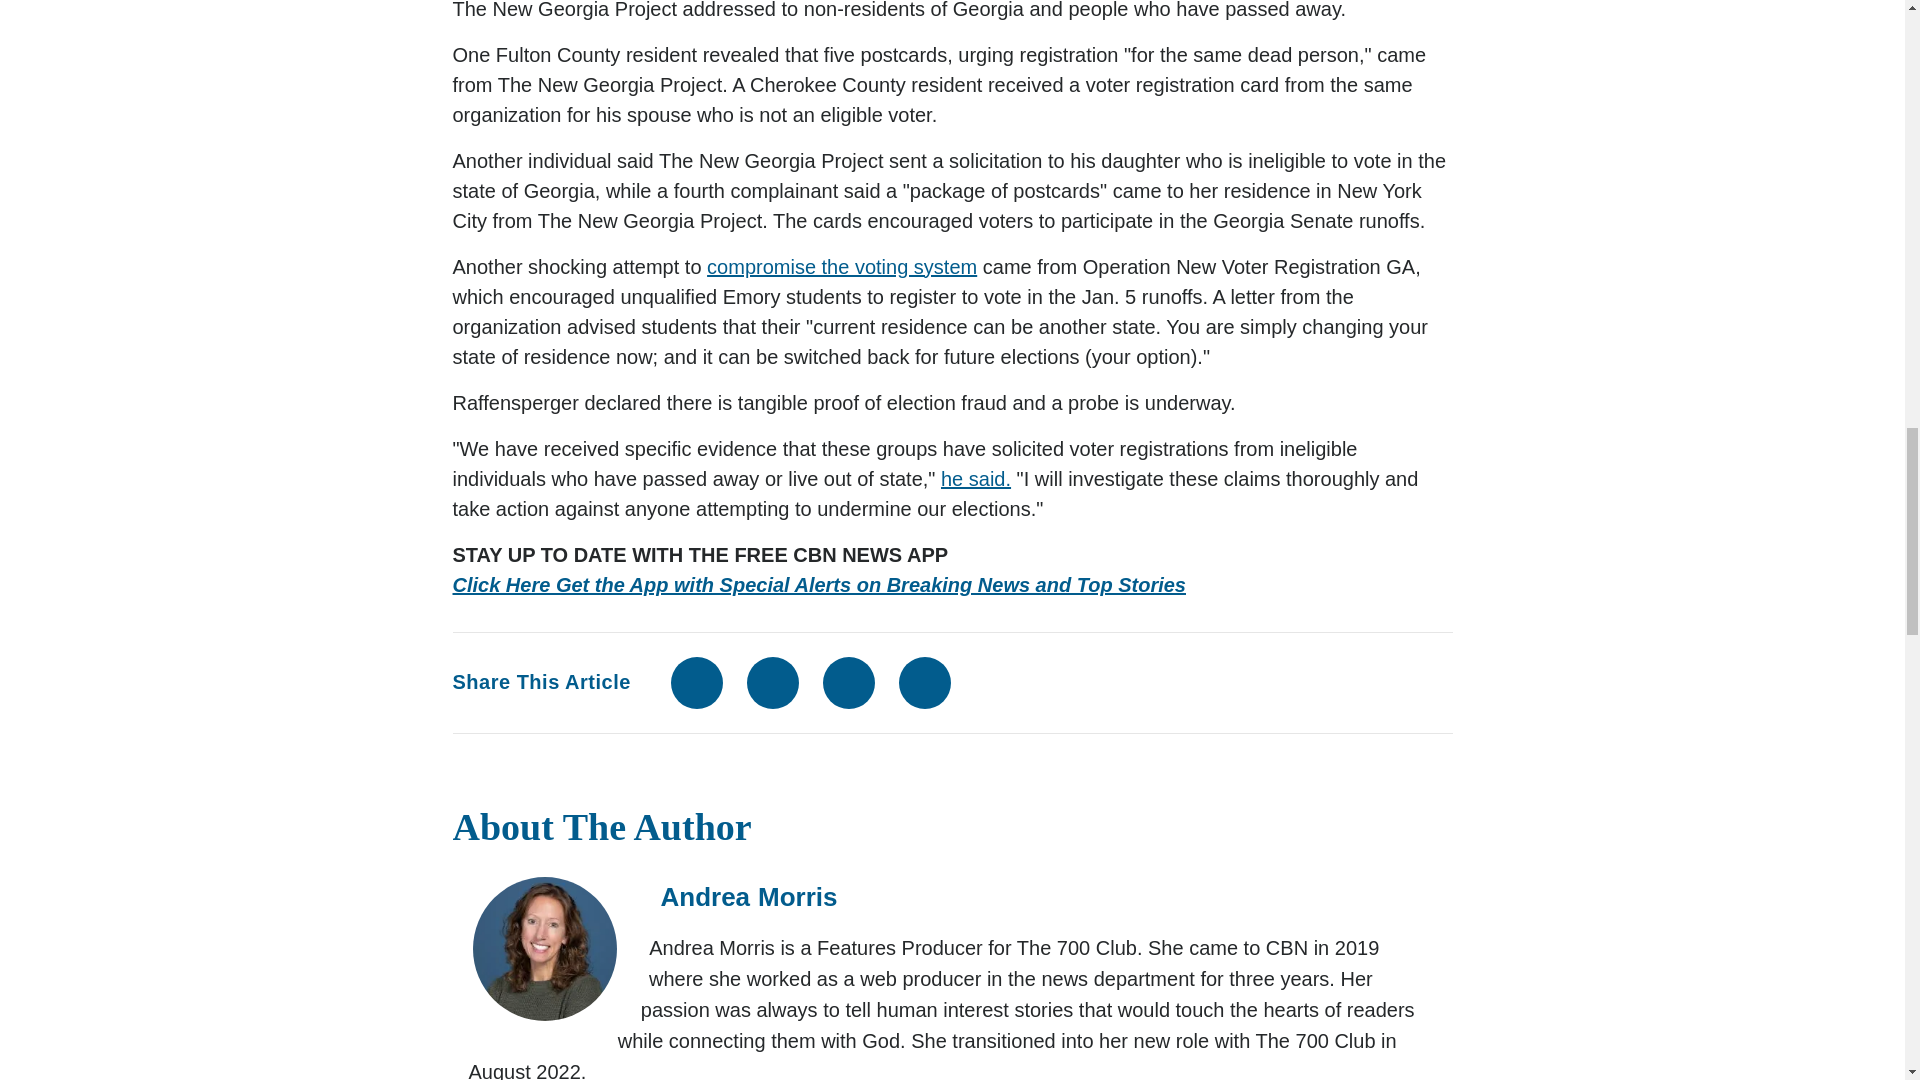 This screenshot has height=1080, width=1920. Describe the element at coordinates (849, 682) in the screenshot. I see `Mail` at that location.